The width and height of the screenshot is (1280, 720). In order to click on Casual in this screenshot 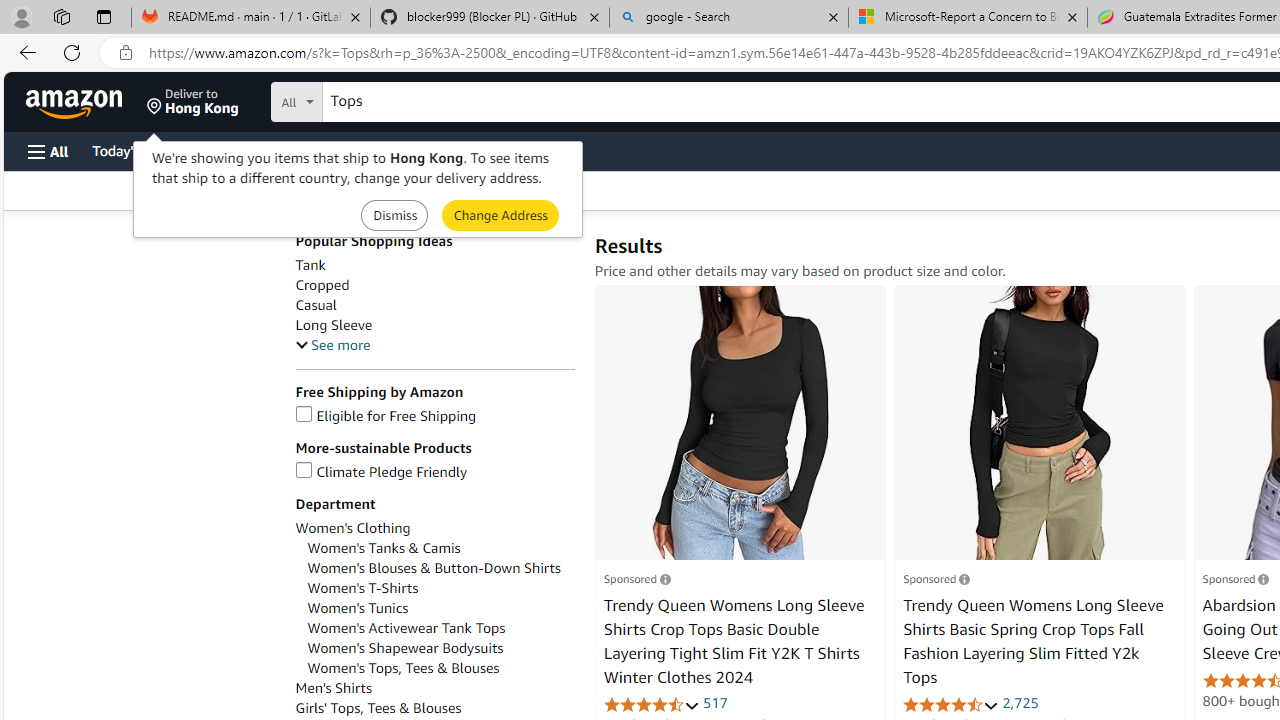, I will do `click(434, 304)`.